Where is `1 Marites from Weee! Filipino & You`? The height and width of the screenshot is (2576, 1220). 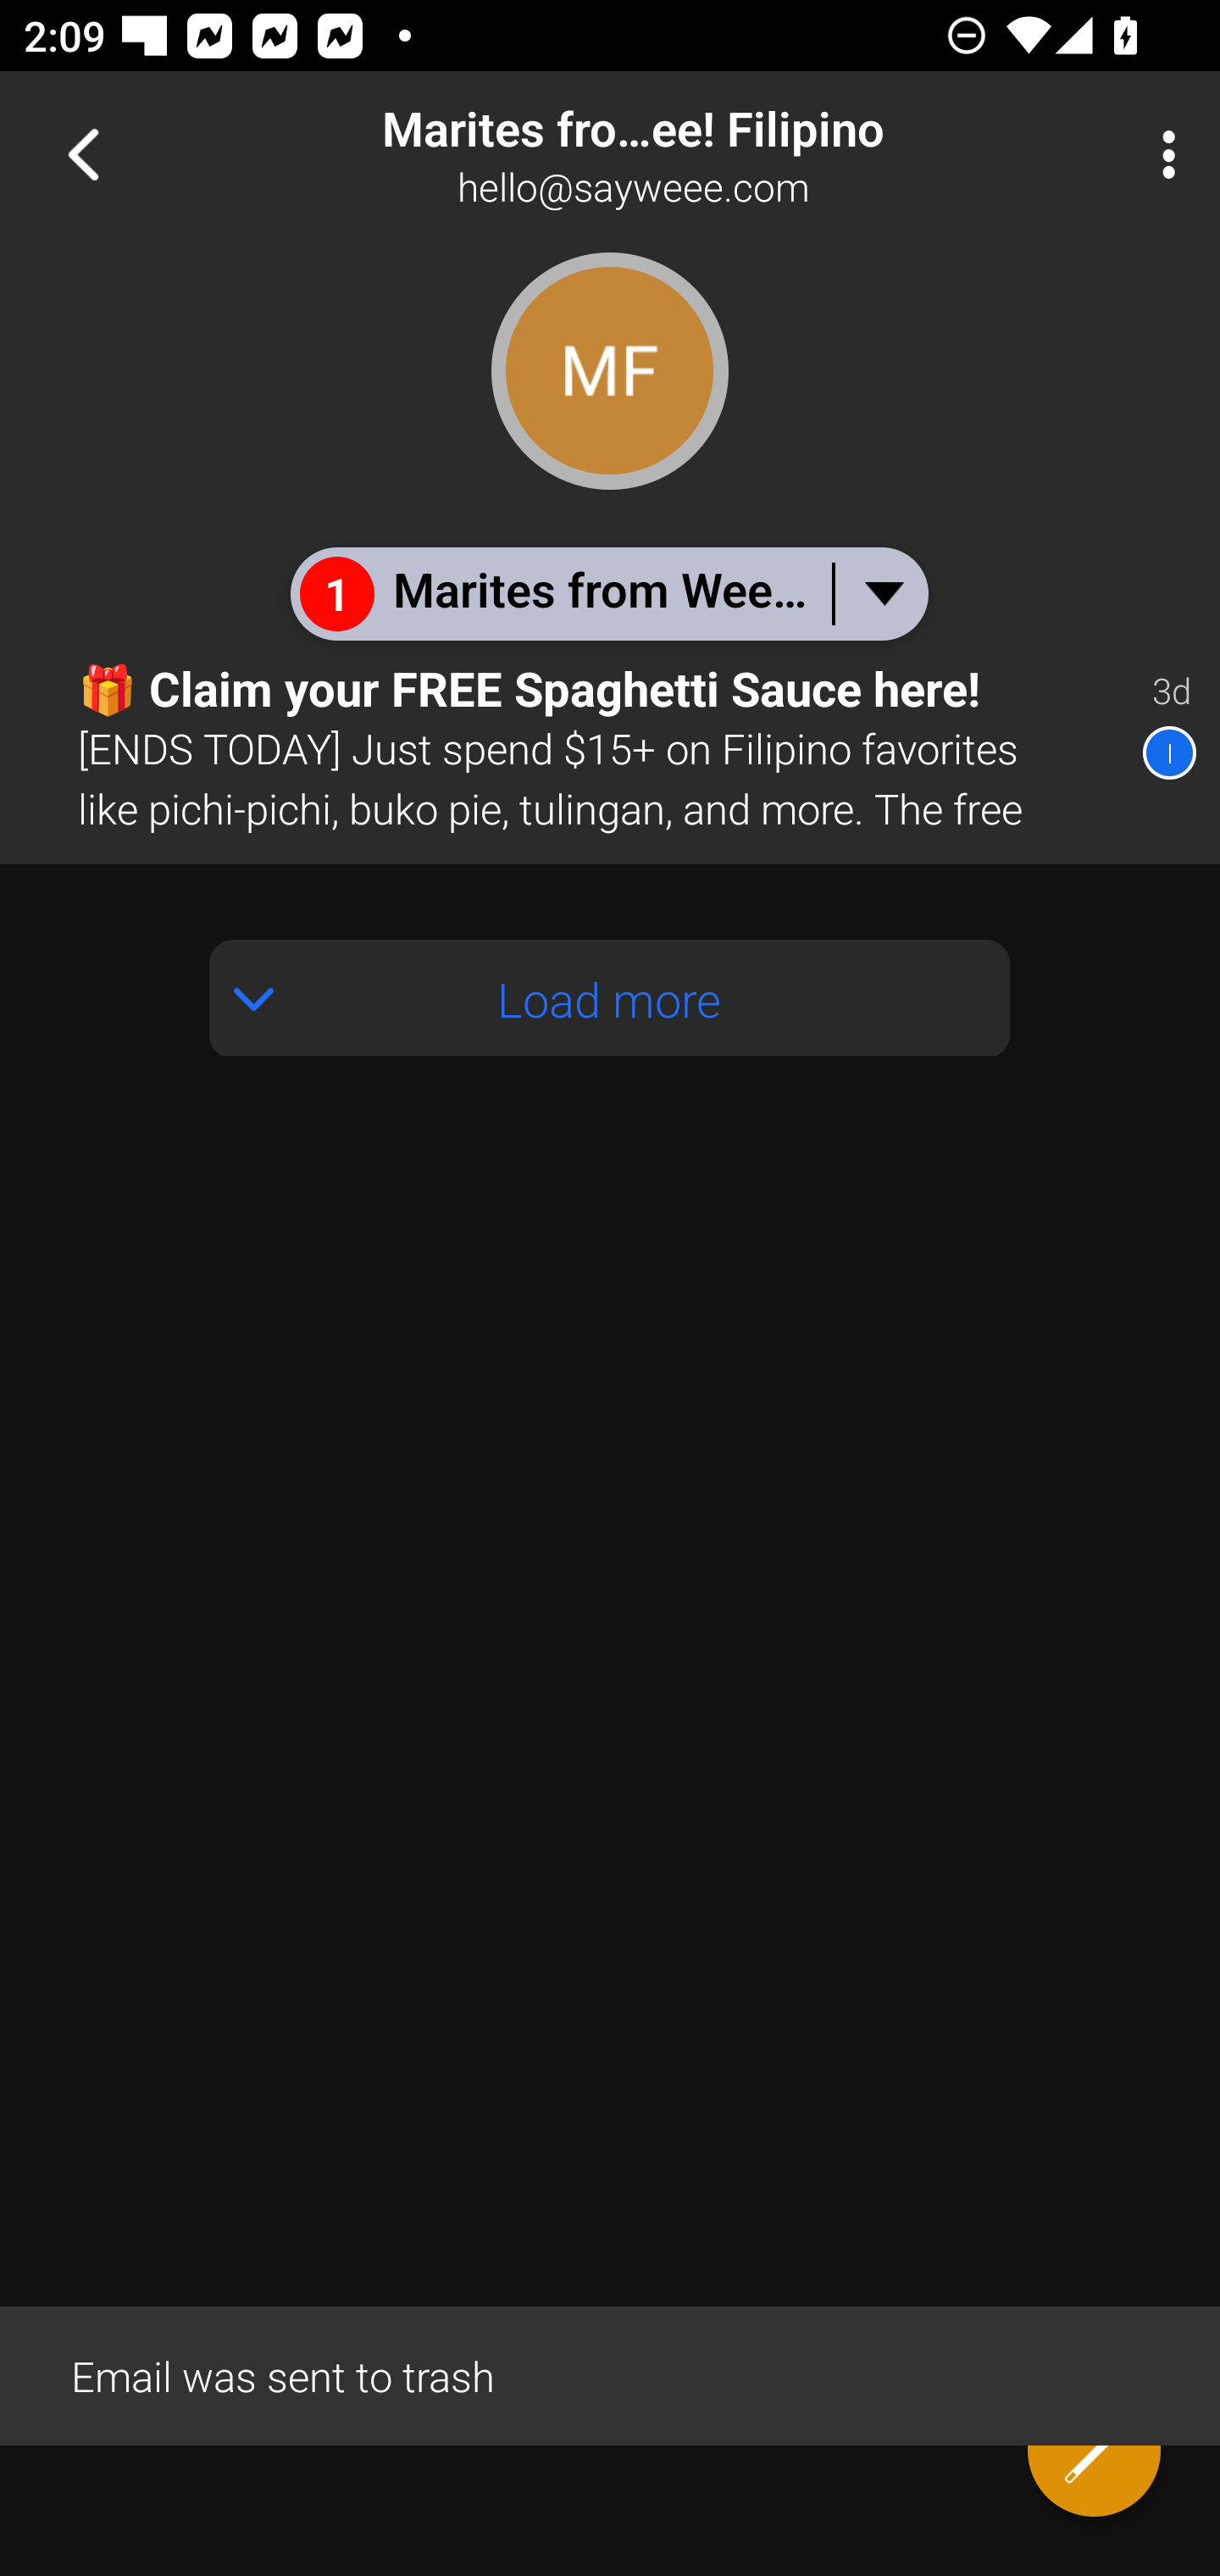
1 Marites from Weee! Filipino & You is located at coordinates (608, 593).